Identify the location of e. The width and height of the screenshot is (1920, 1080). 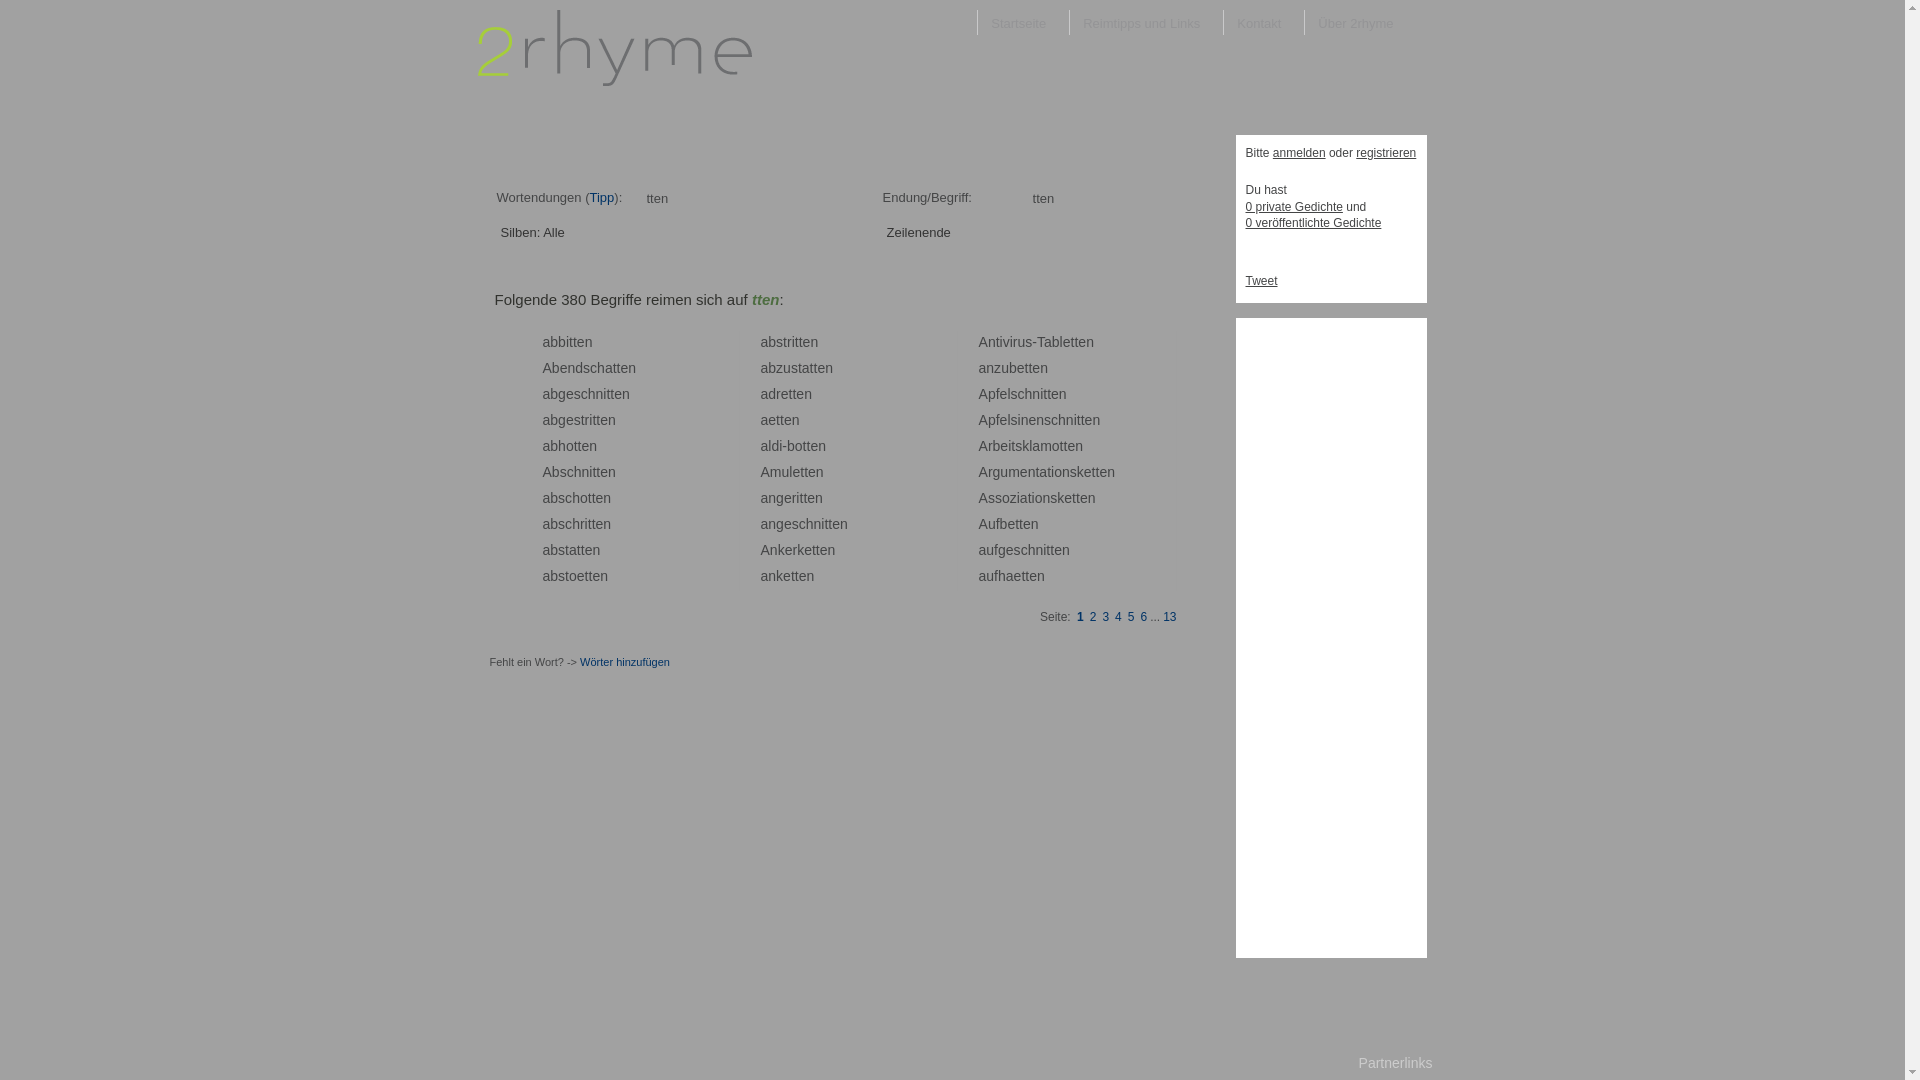
(604, 420).